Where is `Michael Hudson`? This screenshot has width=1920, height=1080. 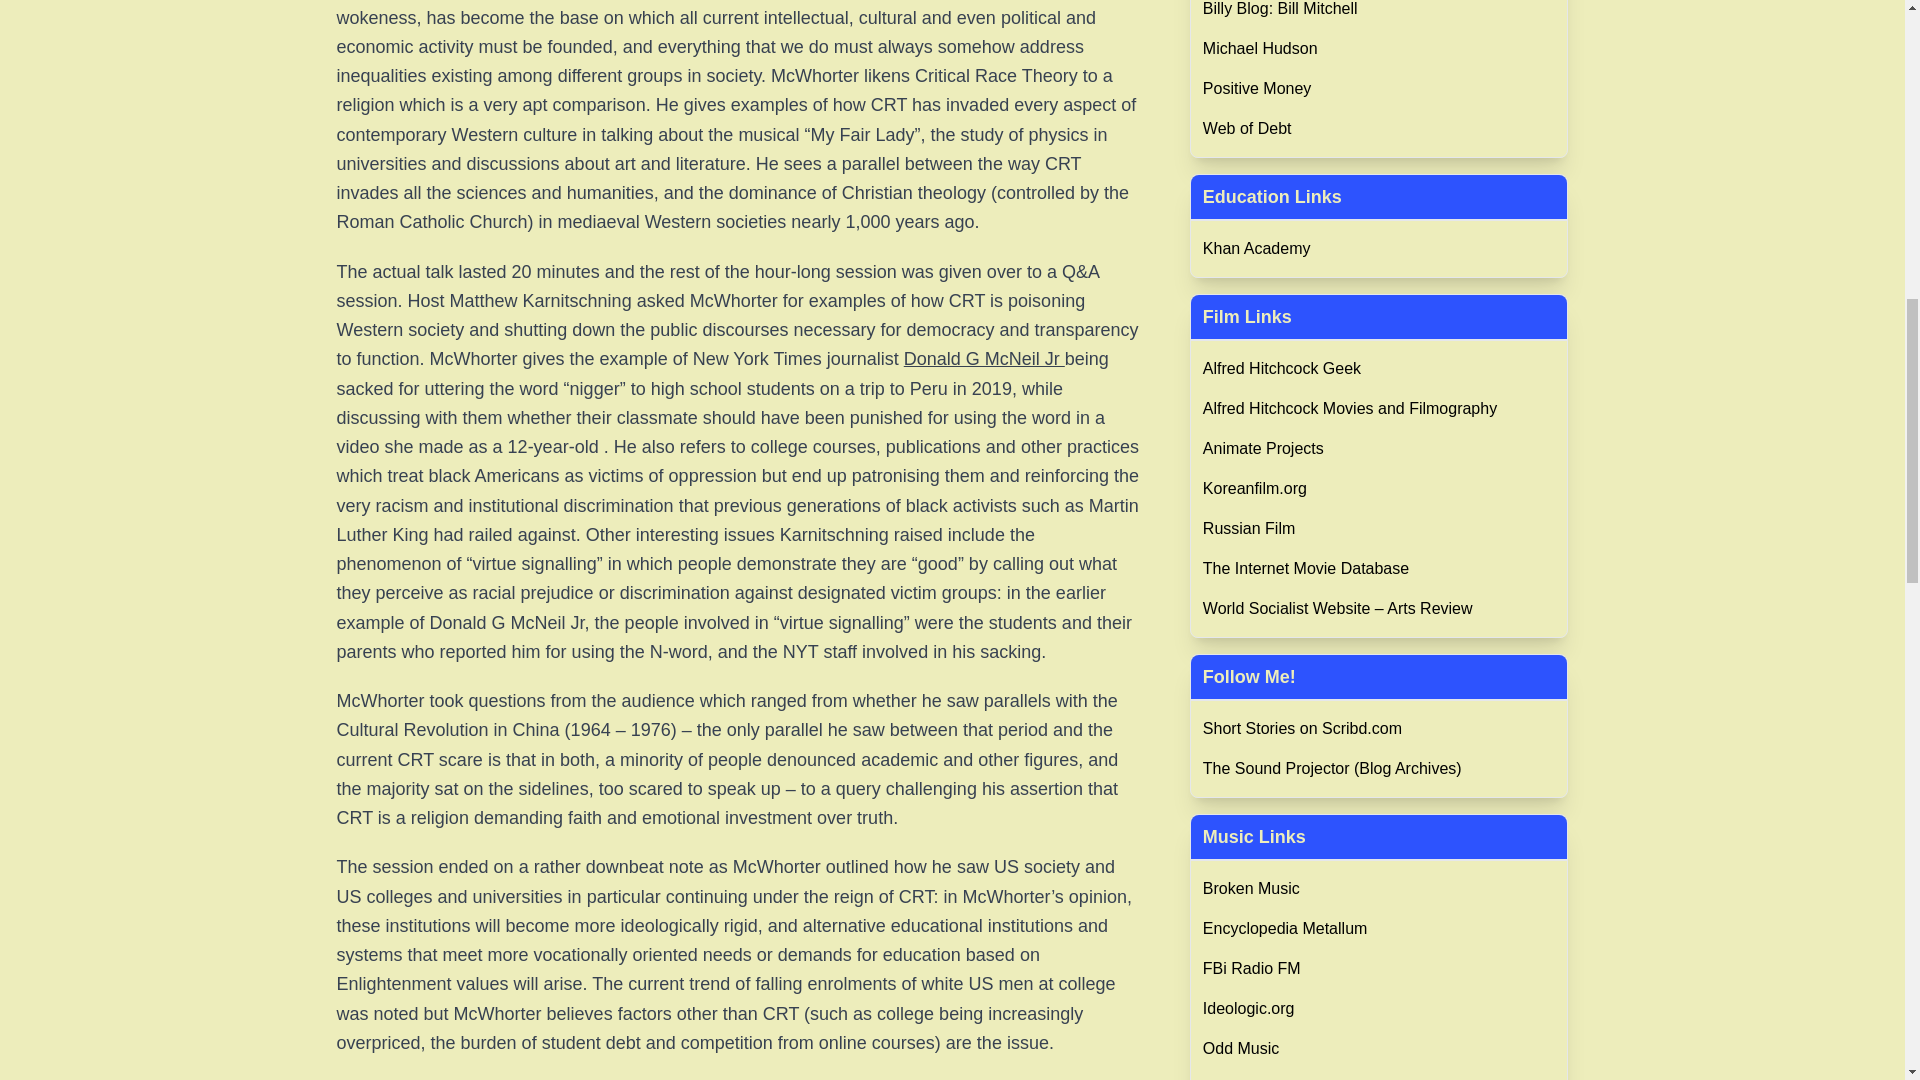
Michael Hudson is located at coordinates (1379, 48).